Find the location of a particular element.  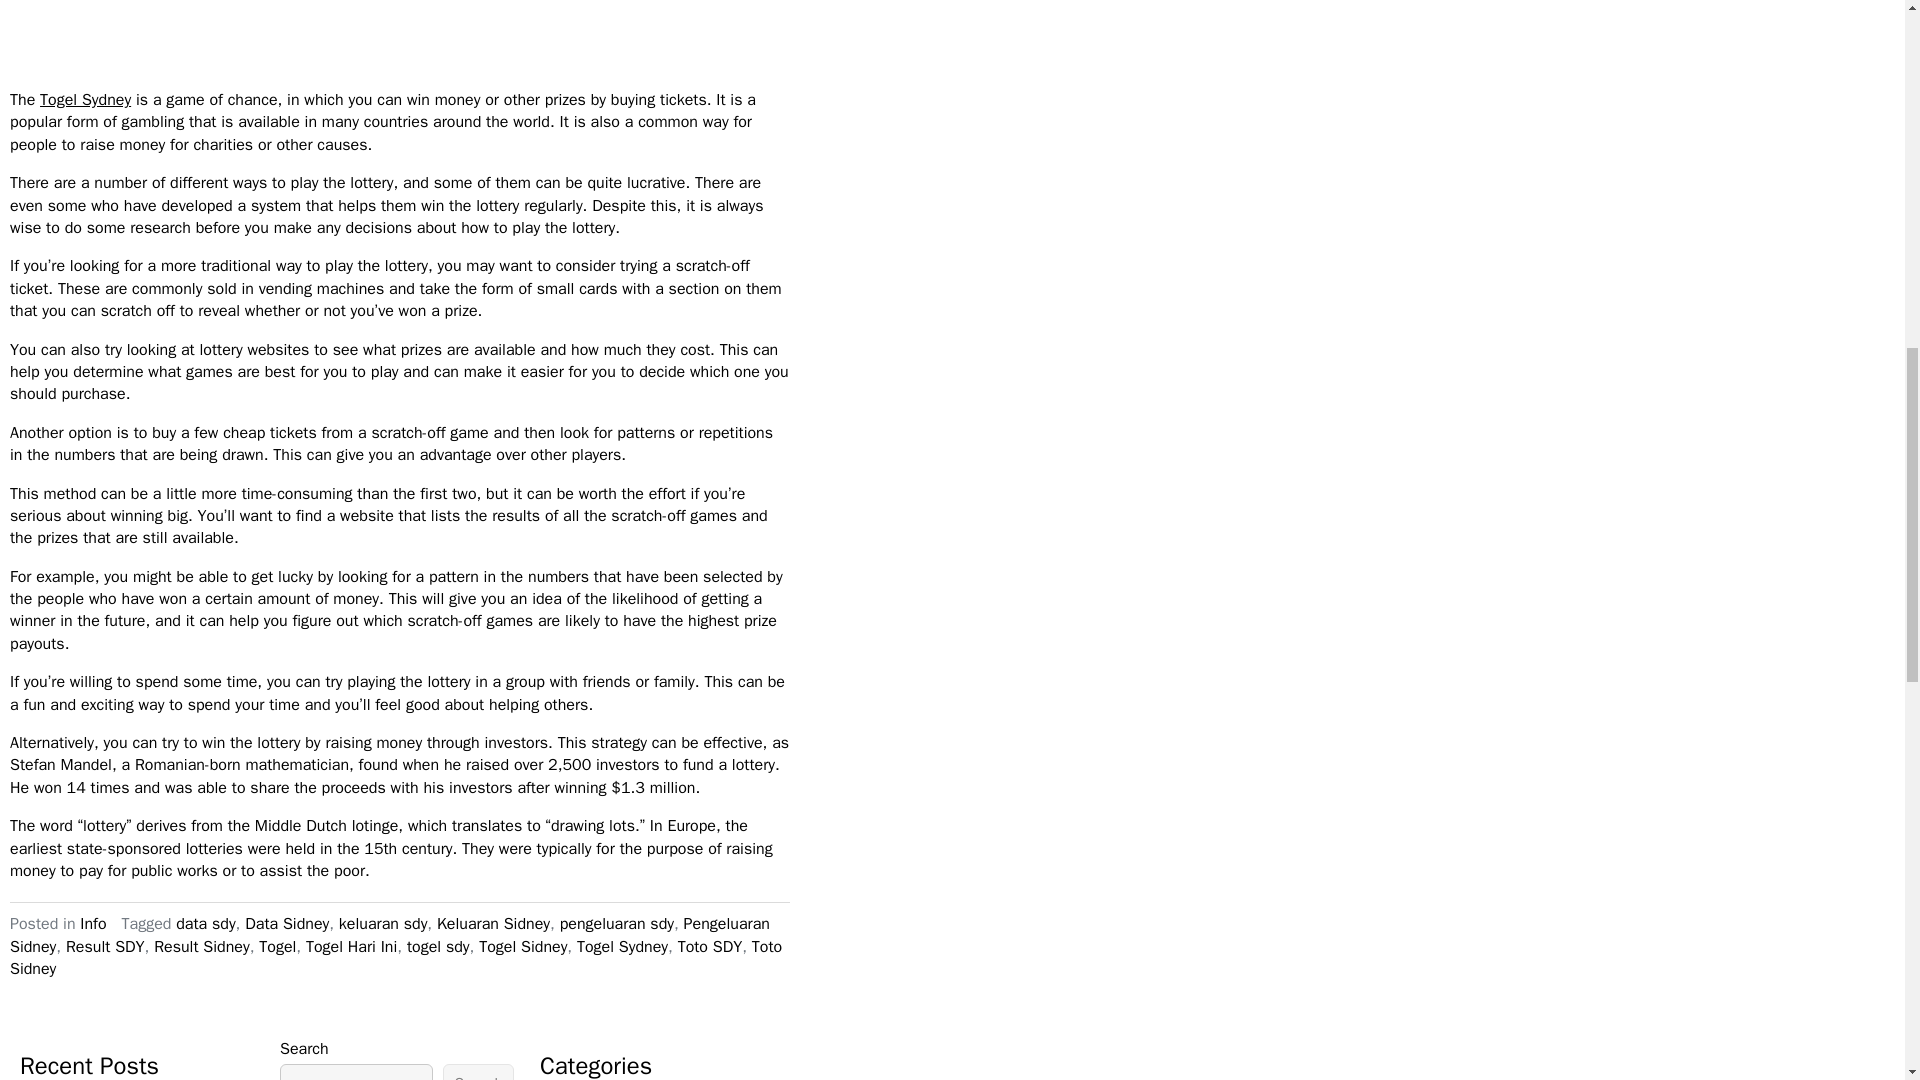

pengeluaran sdy is located at coordinates (616, 924).